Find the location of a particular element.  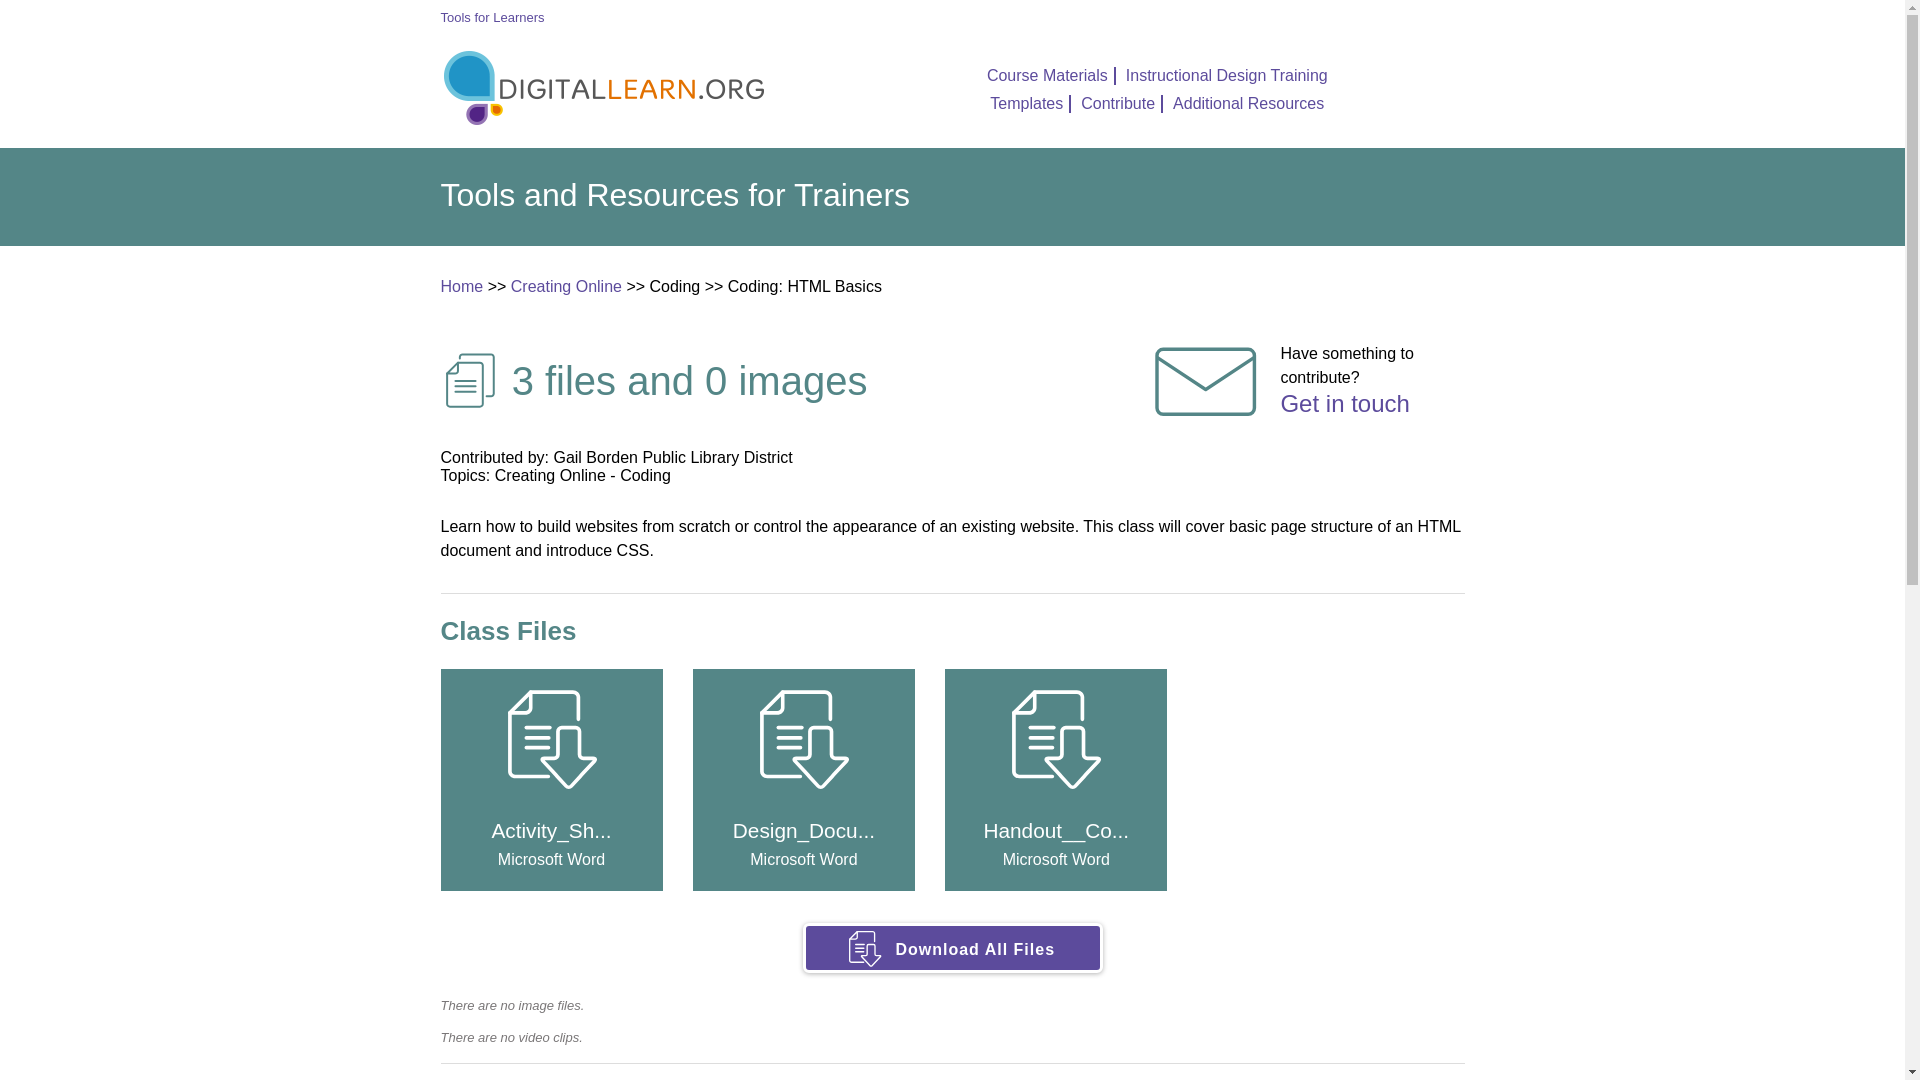

Contribute is located at coordinates (1248, 104).